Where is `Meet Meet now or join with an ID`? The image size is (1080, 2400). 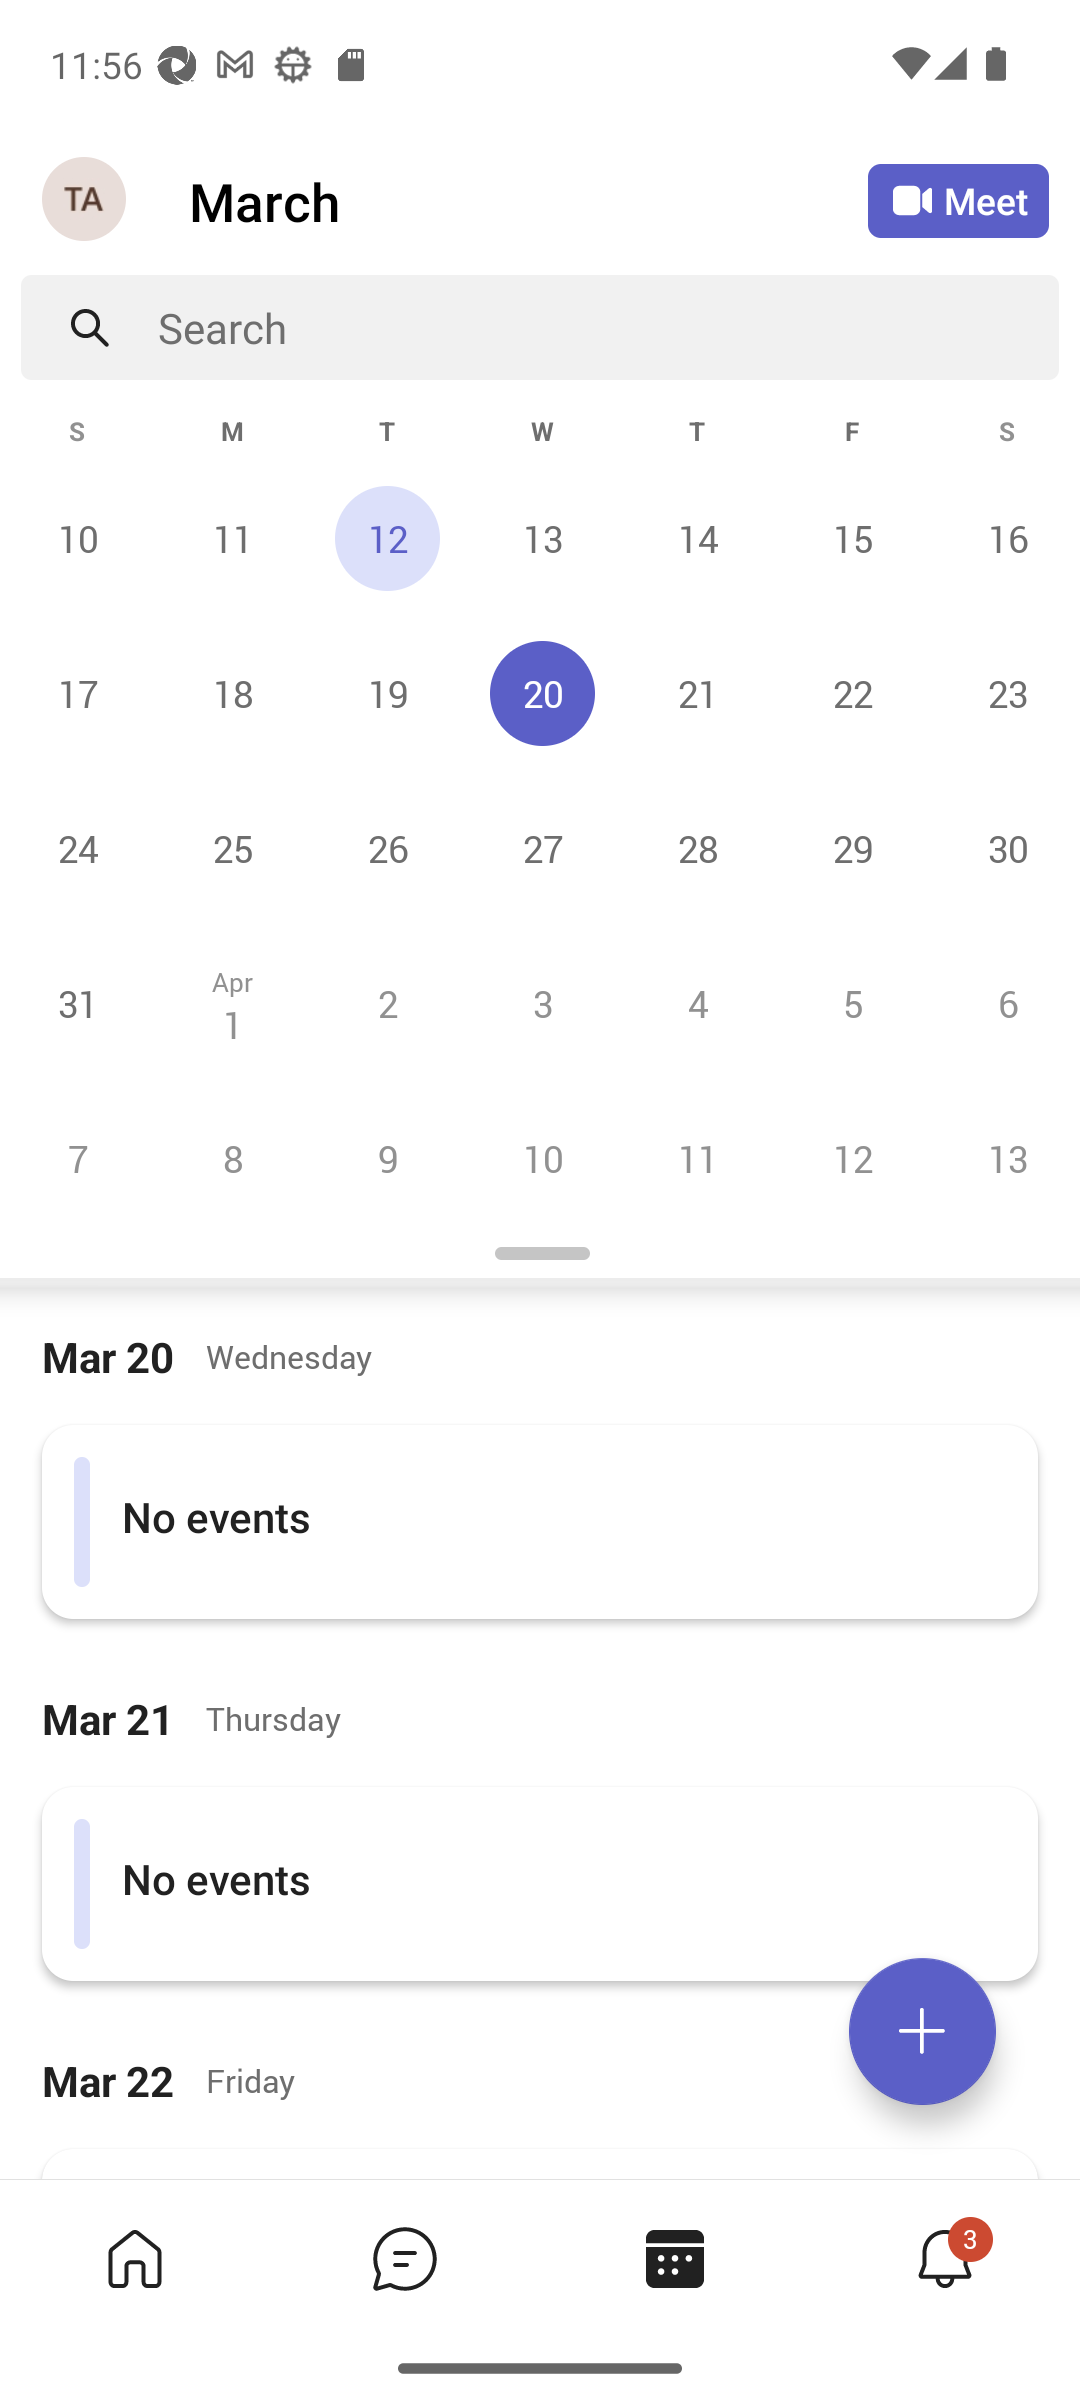 Meet Meet now or join with an ID is located at coordinates (958, 200).